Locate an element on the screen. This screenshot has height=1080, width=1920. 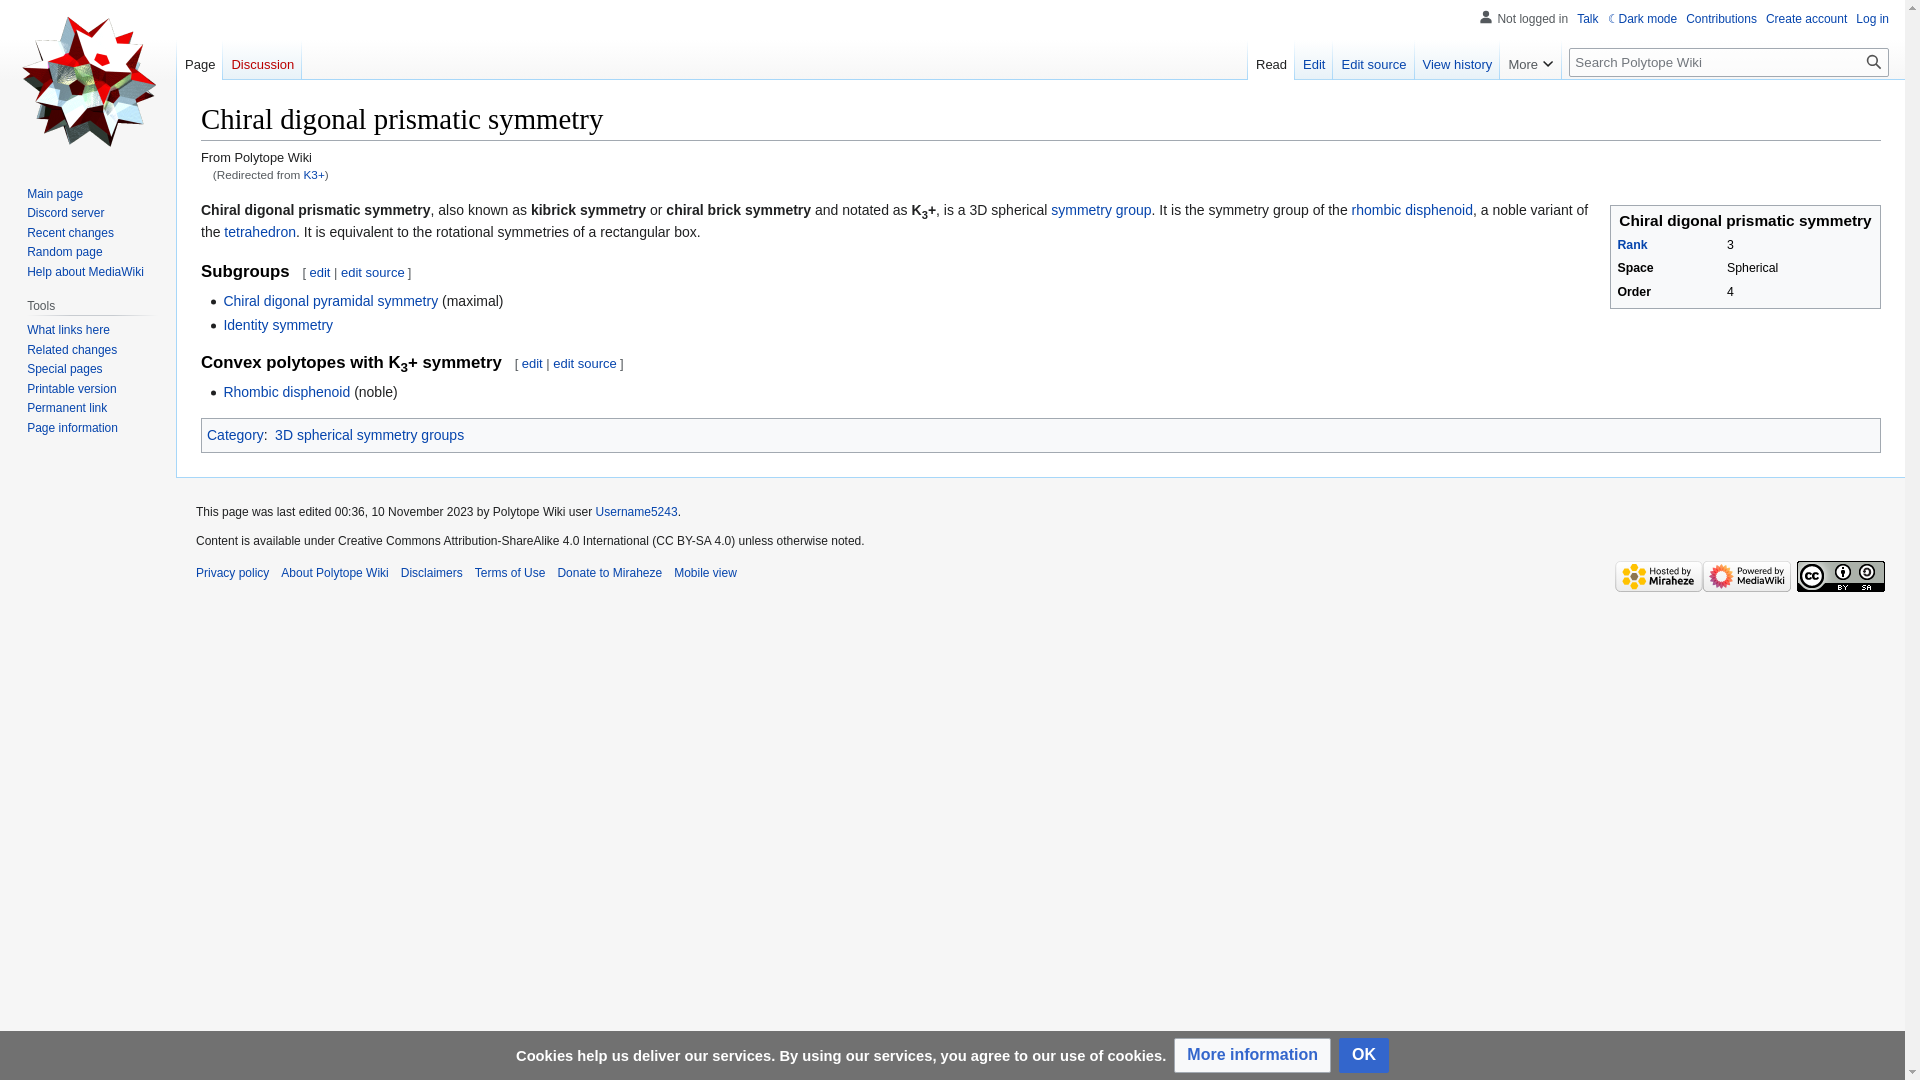
Go is located at coordinates (1874, 62).